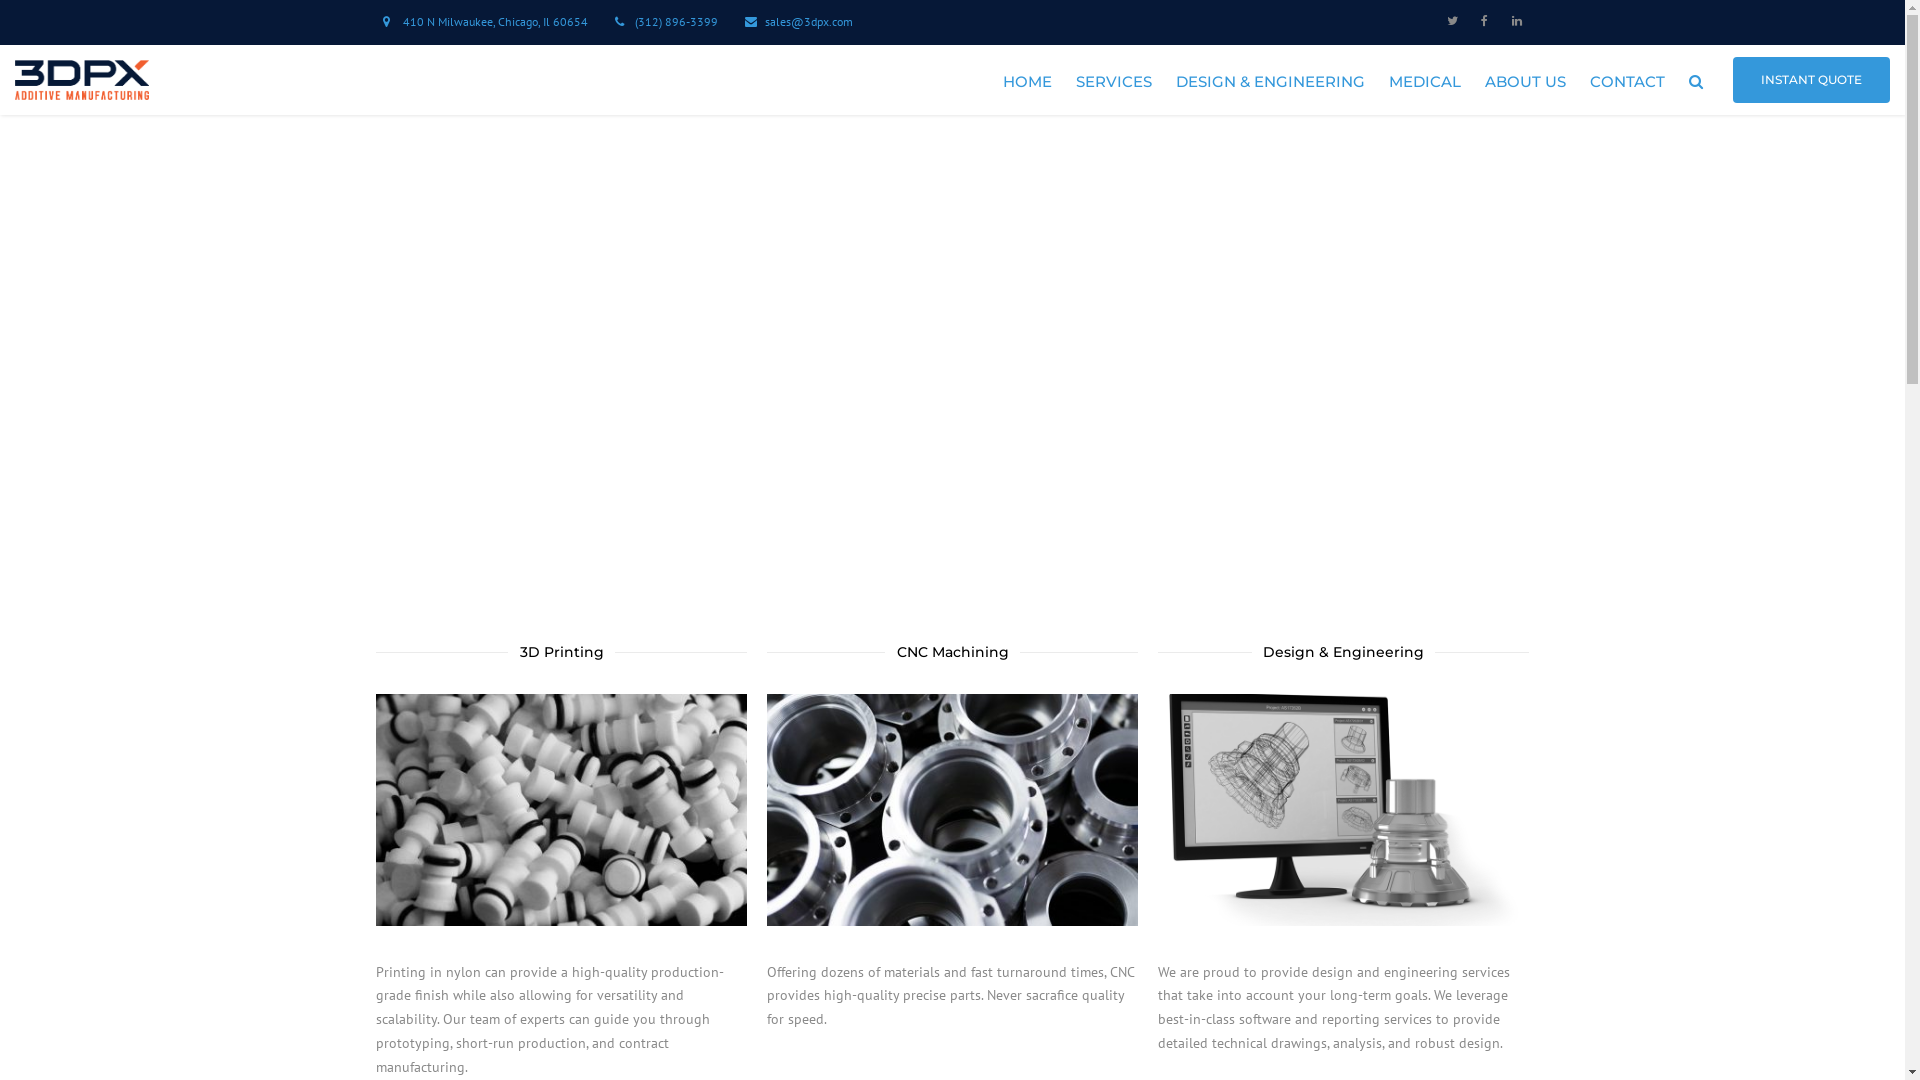 The width and height of the screenshot is (1920, 1080). Describe the element at coordinates (1344, 810) in the screenshot. I see `cad-design_sample` at that location.